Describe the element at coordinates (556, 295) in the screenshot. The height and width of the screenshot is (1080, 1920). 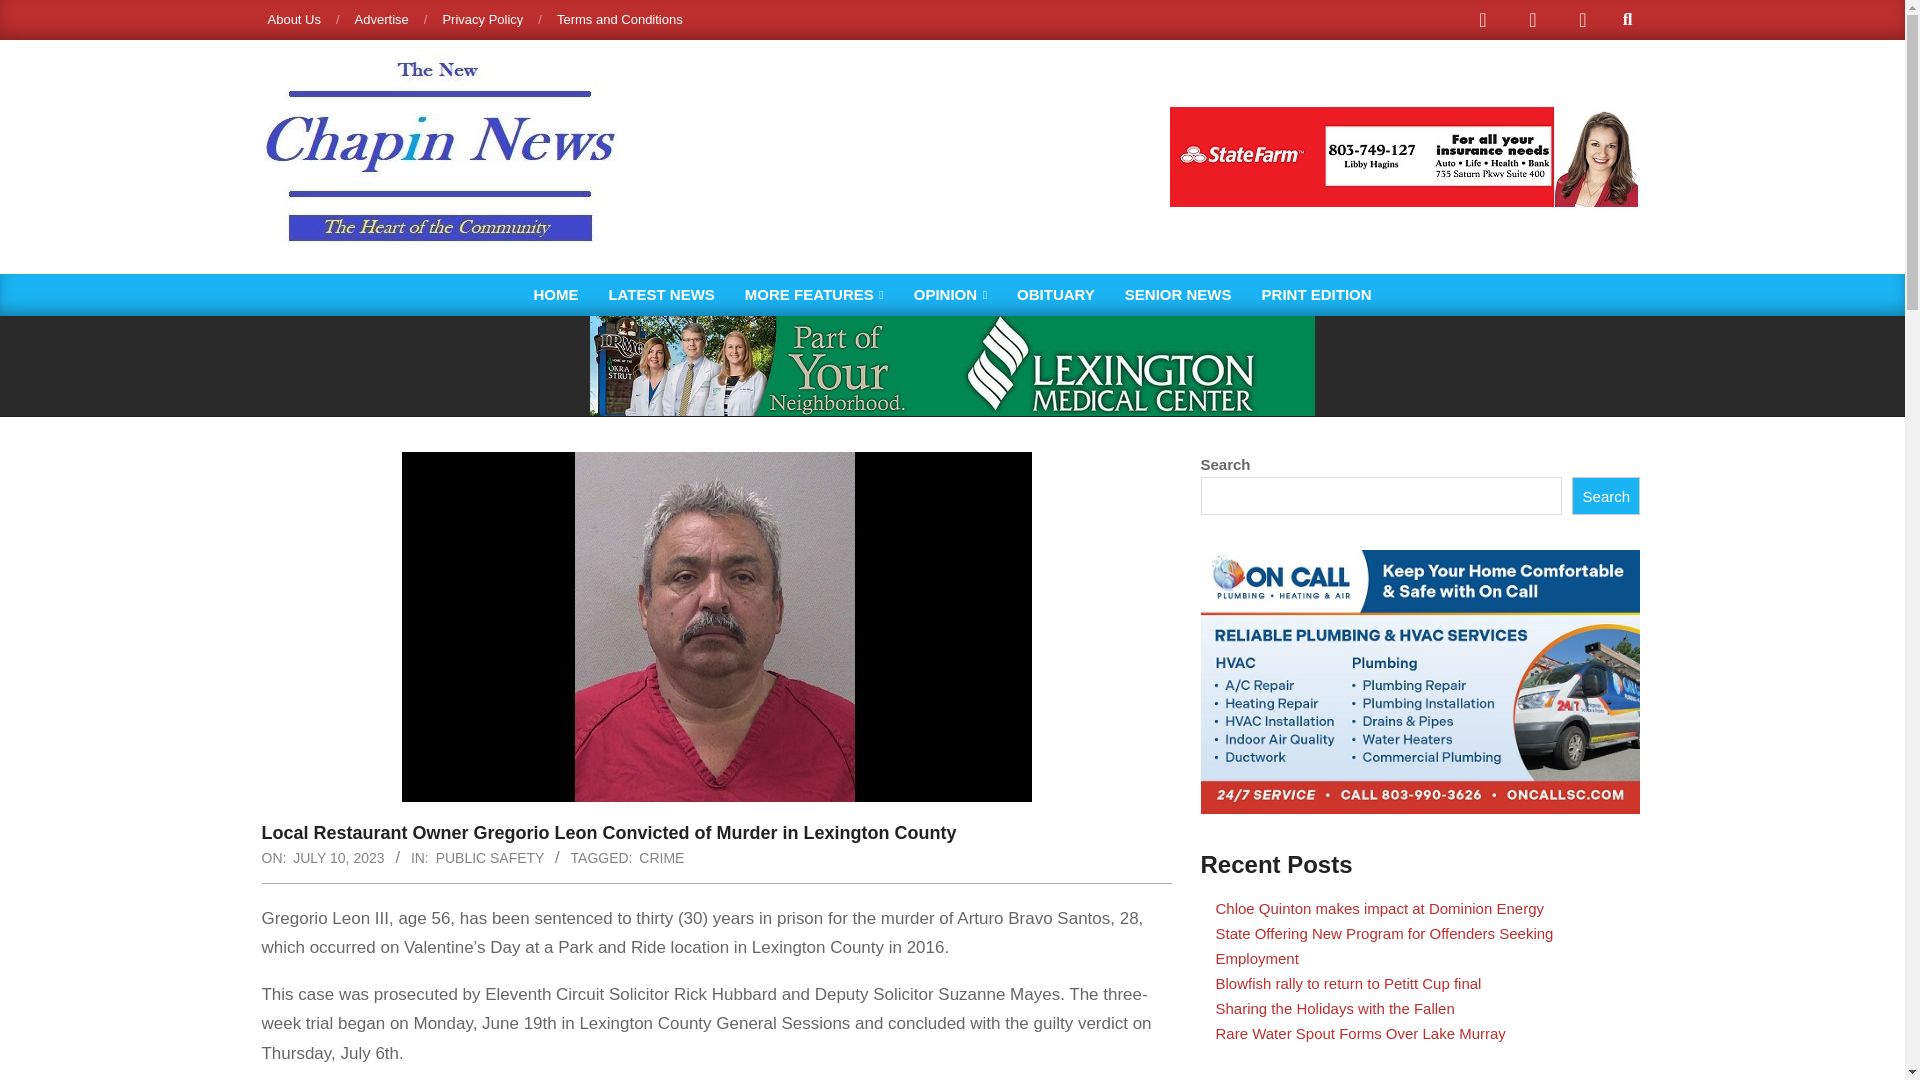
I see `HOME` at that location.